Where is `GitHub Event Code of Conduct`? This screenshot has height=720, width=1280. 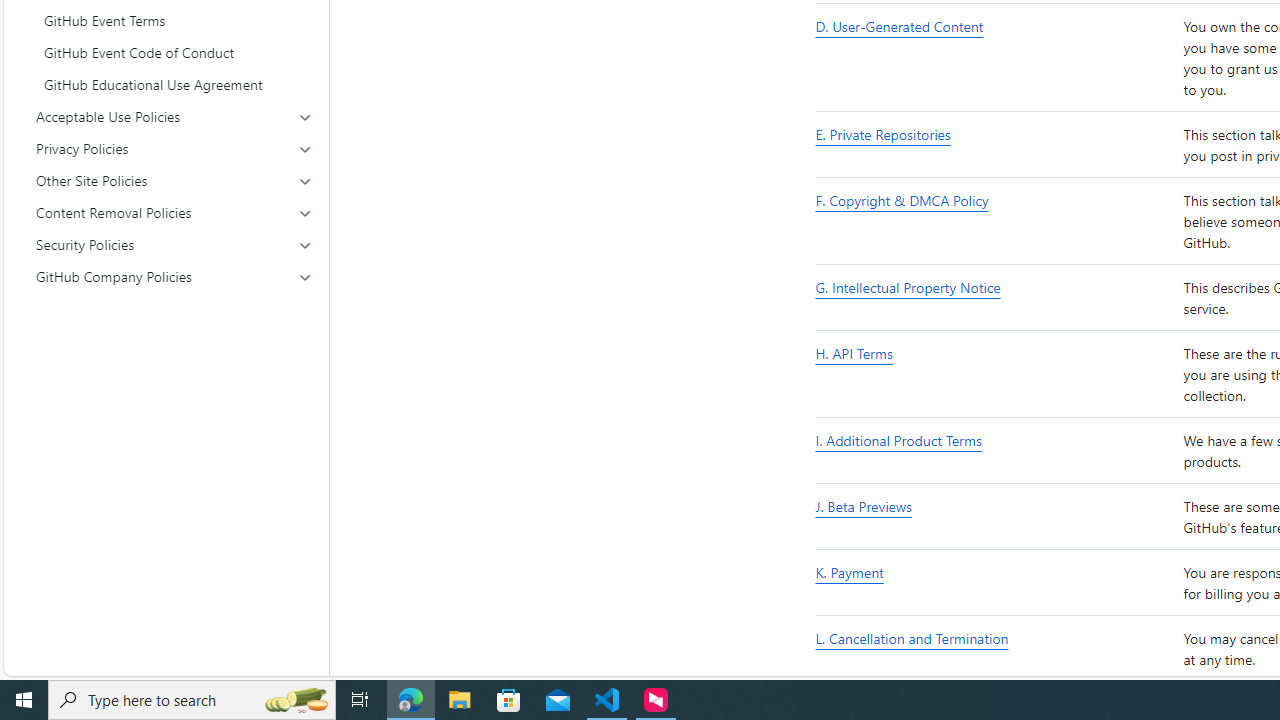 GitHub Event Code of Conduct is located at coordinates (174, 52).